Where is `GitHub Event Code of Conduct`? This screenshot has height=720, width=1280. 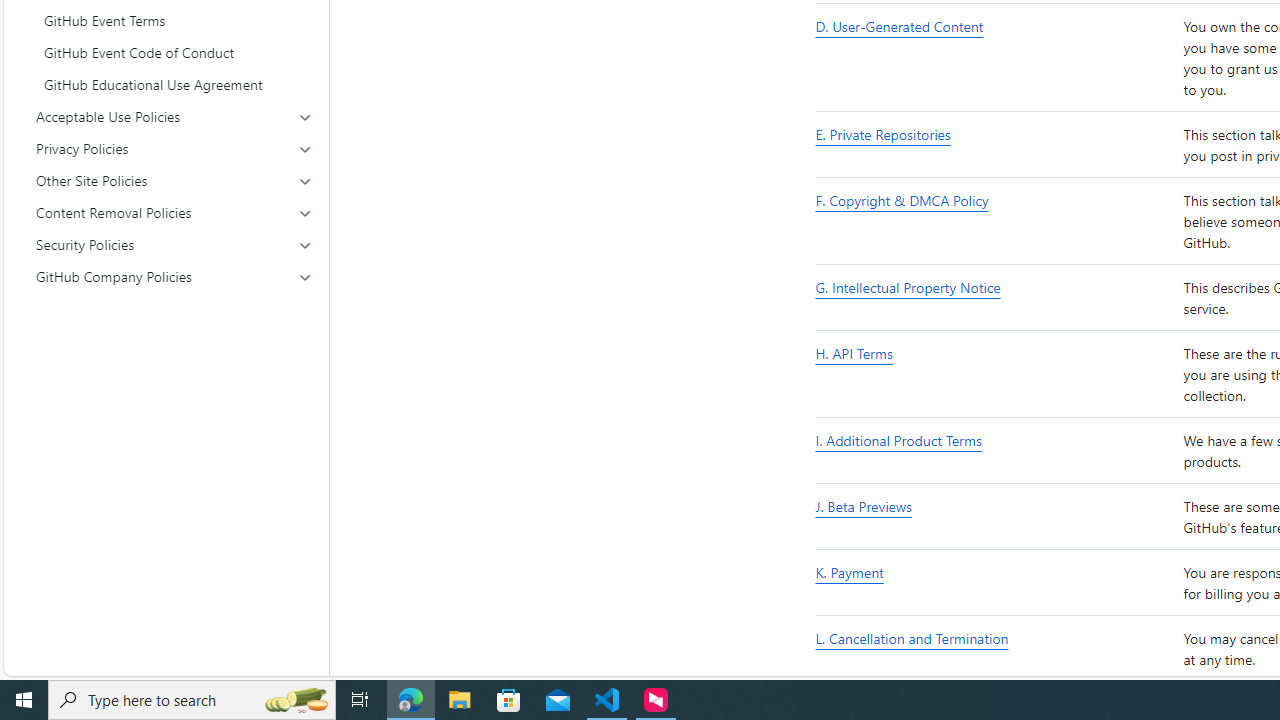 GitHub Event Code of Conduct is located at coordinates (174, 52).